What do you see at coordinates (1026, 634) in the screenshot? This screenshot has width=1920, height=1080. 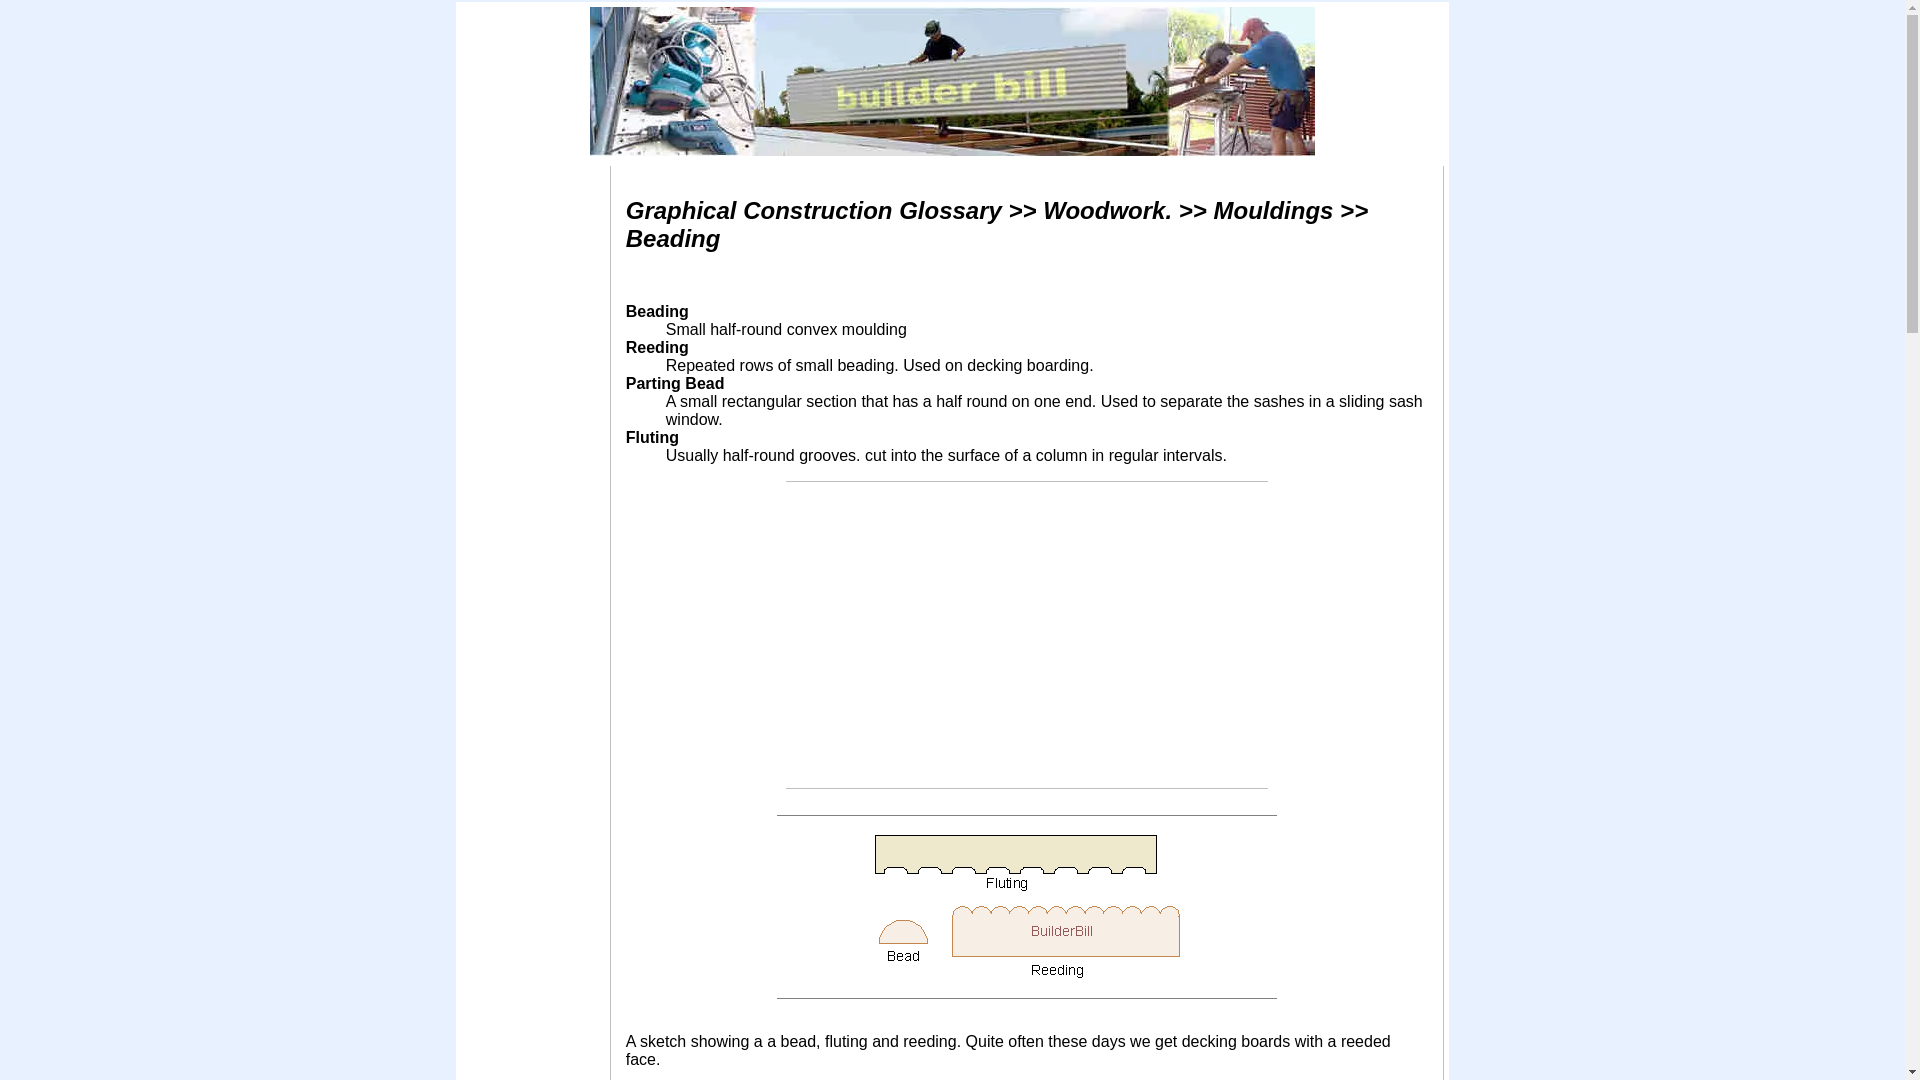 I see `Advertisement` at bounding box center [1026, 634].